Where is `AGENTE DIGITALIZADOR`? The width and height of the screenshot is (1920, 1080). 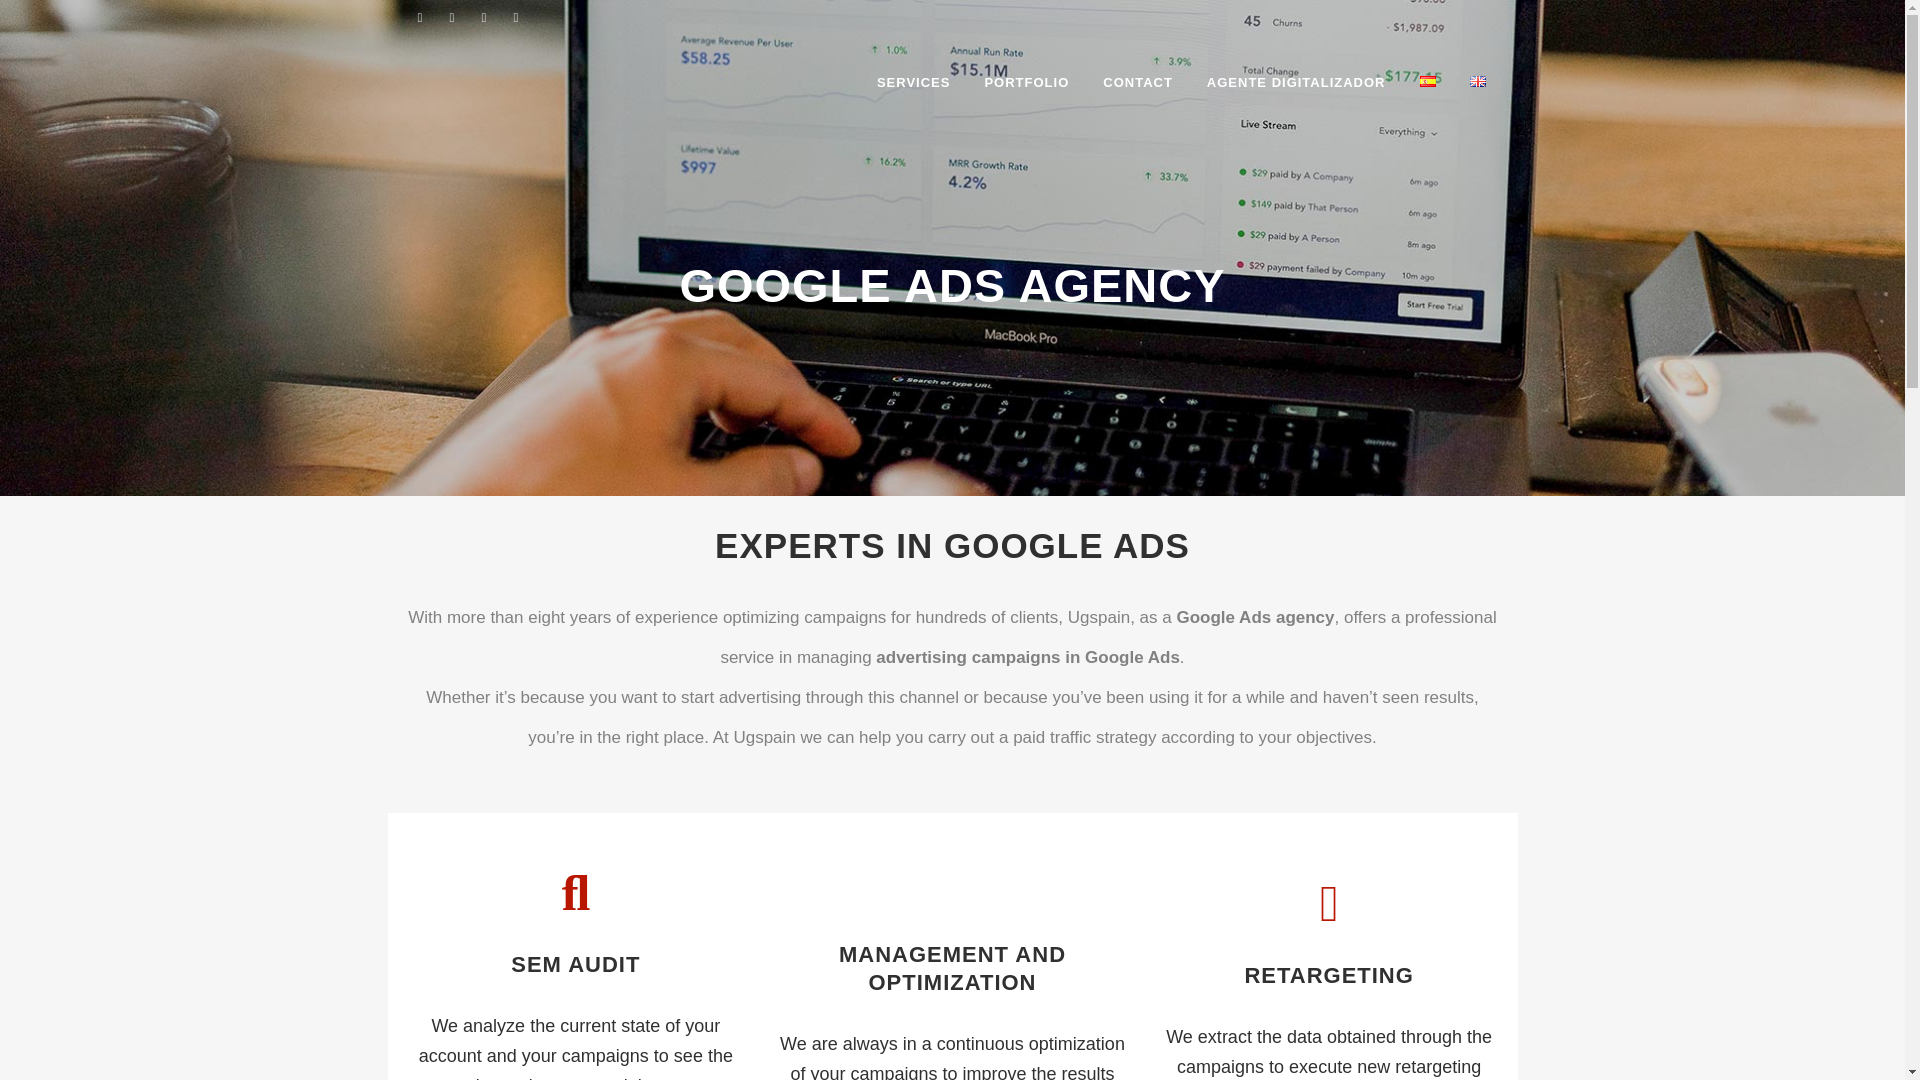 AGENTE DIGITALIZADOR is located at coordinates (1296, 82).